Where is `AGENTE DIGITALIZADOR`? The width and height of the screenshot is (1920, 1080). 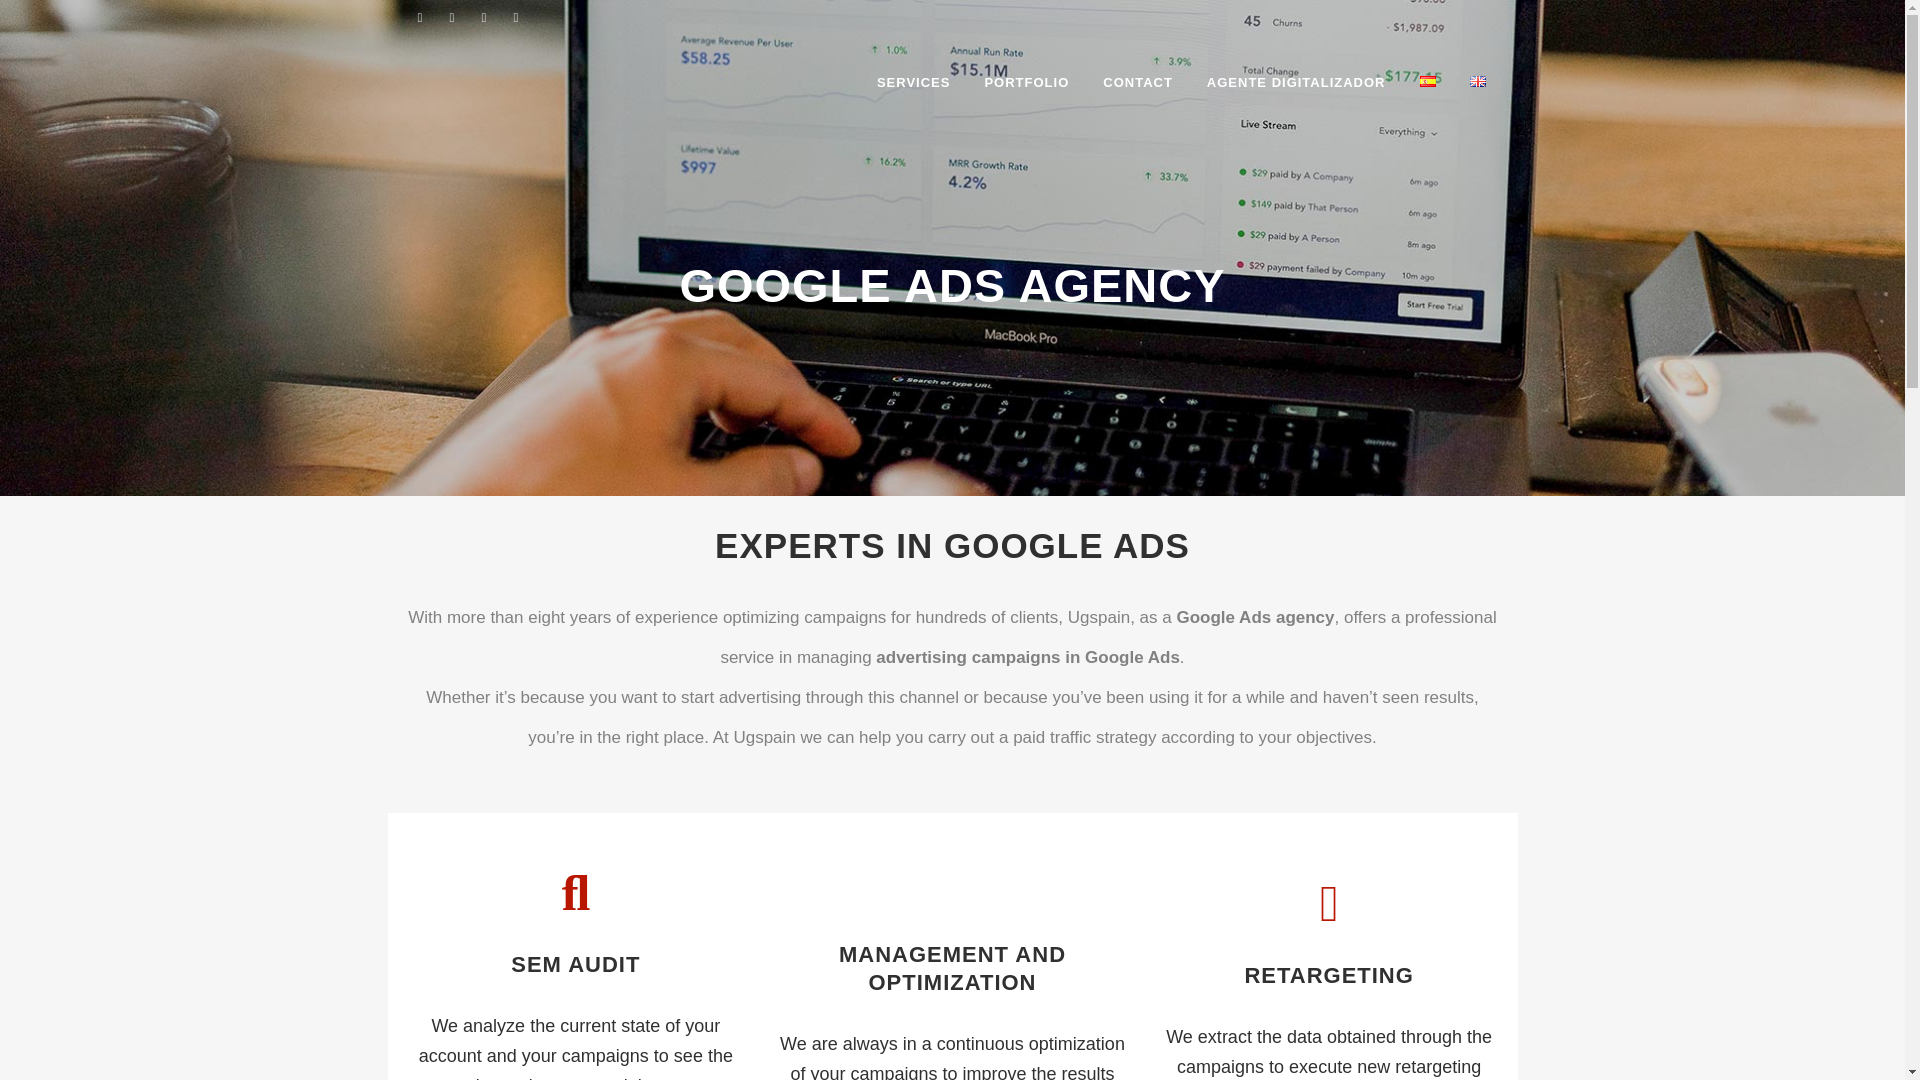 AGENTE DIGITALIZADOR is located at coordinates (1296, 82).